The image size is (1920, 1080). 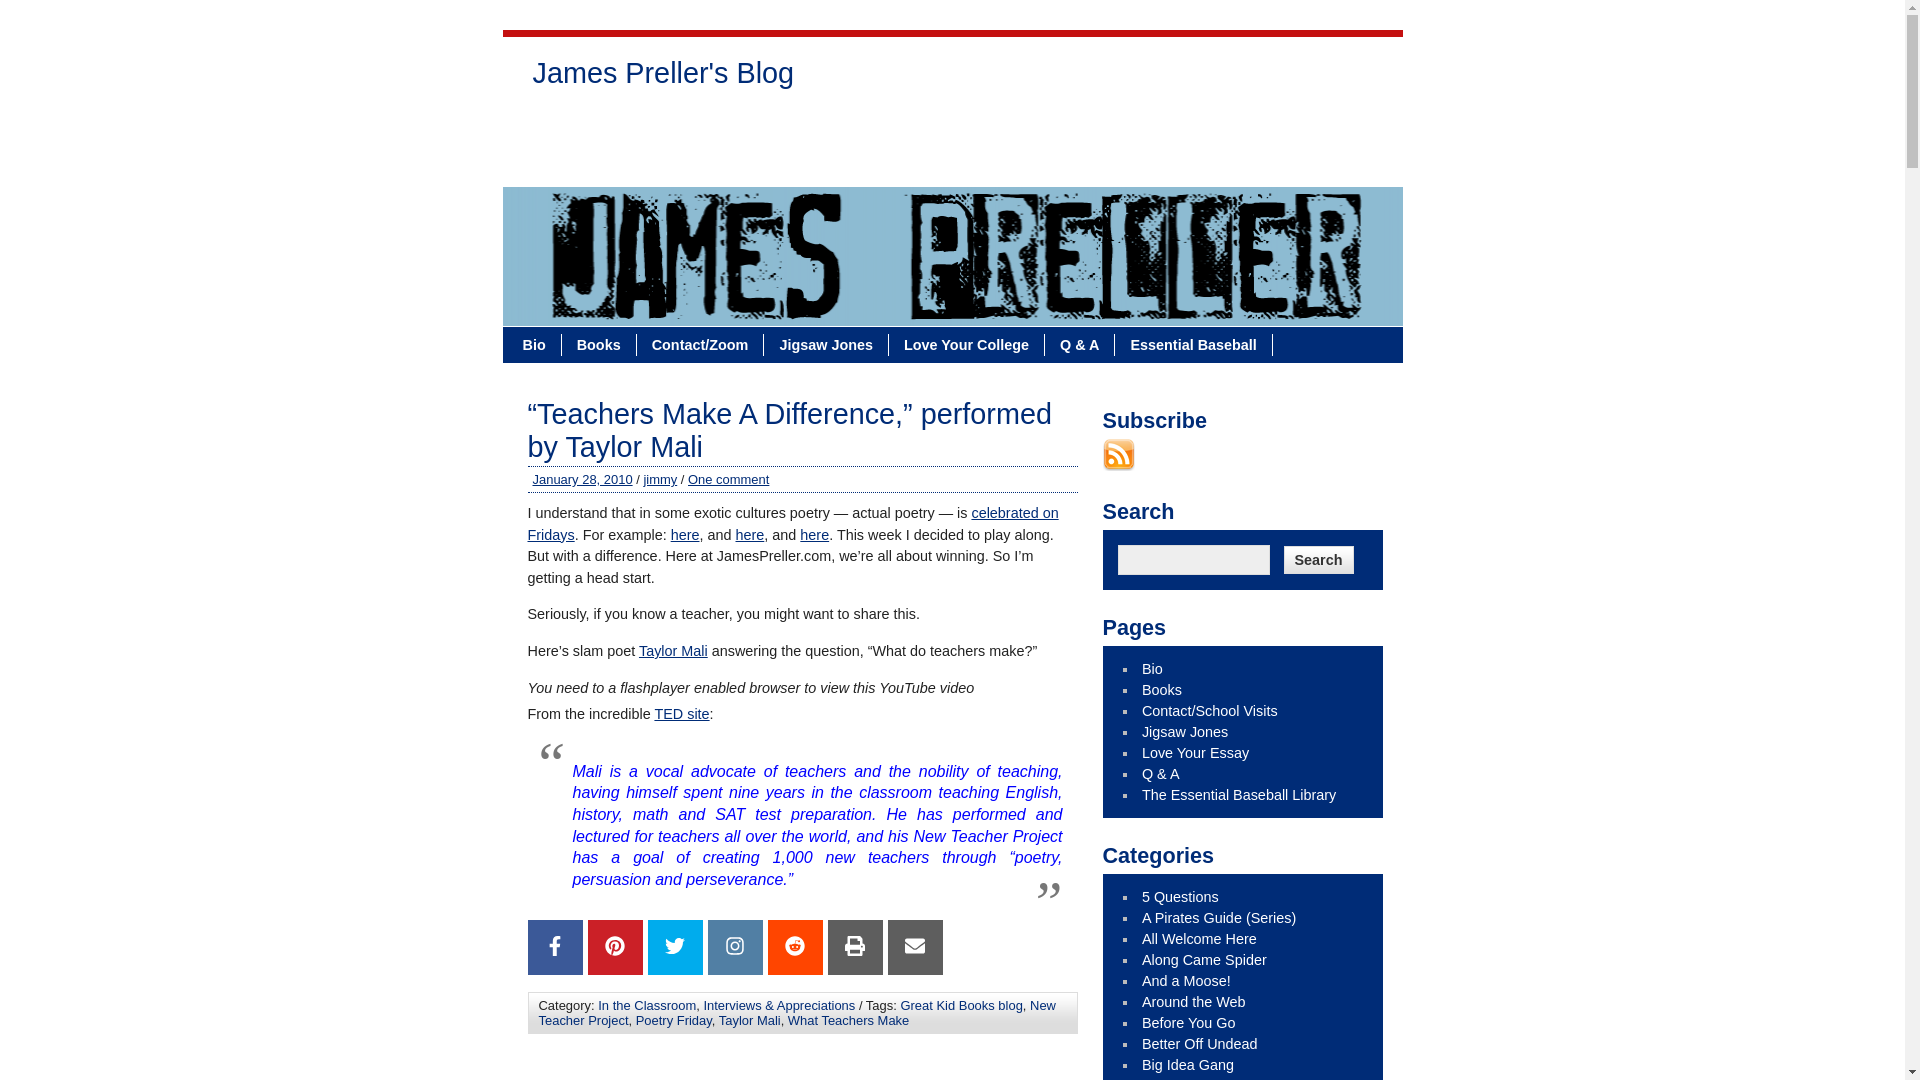 I want to click on January 28, 2010, so click(x=581, y=479).